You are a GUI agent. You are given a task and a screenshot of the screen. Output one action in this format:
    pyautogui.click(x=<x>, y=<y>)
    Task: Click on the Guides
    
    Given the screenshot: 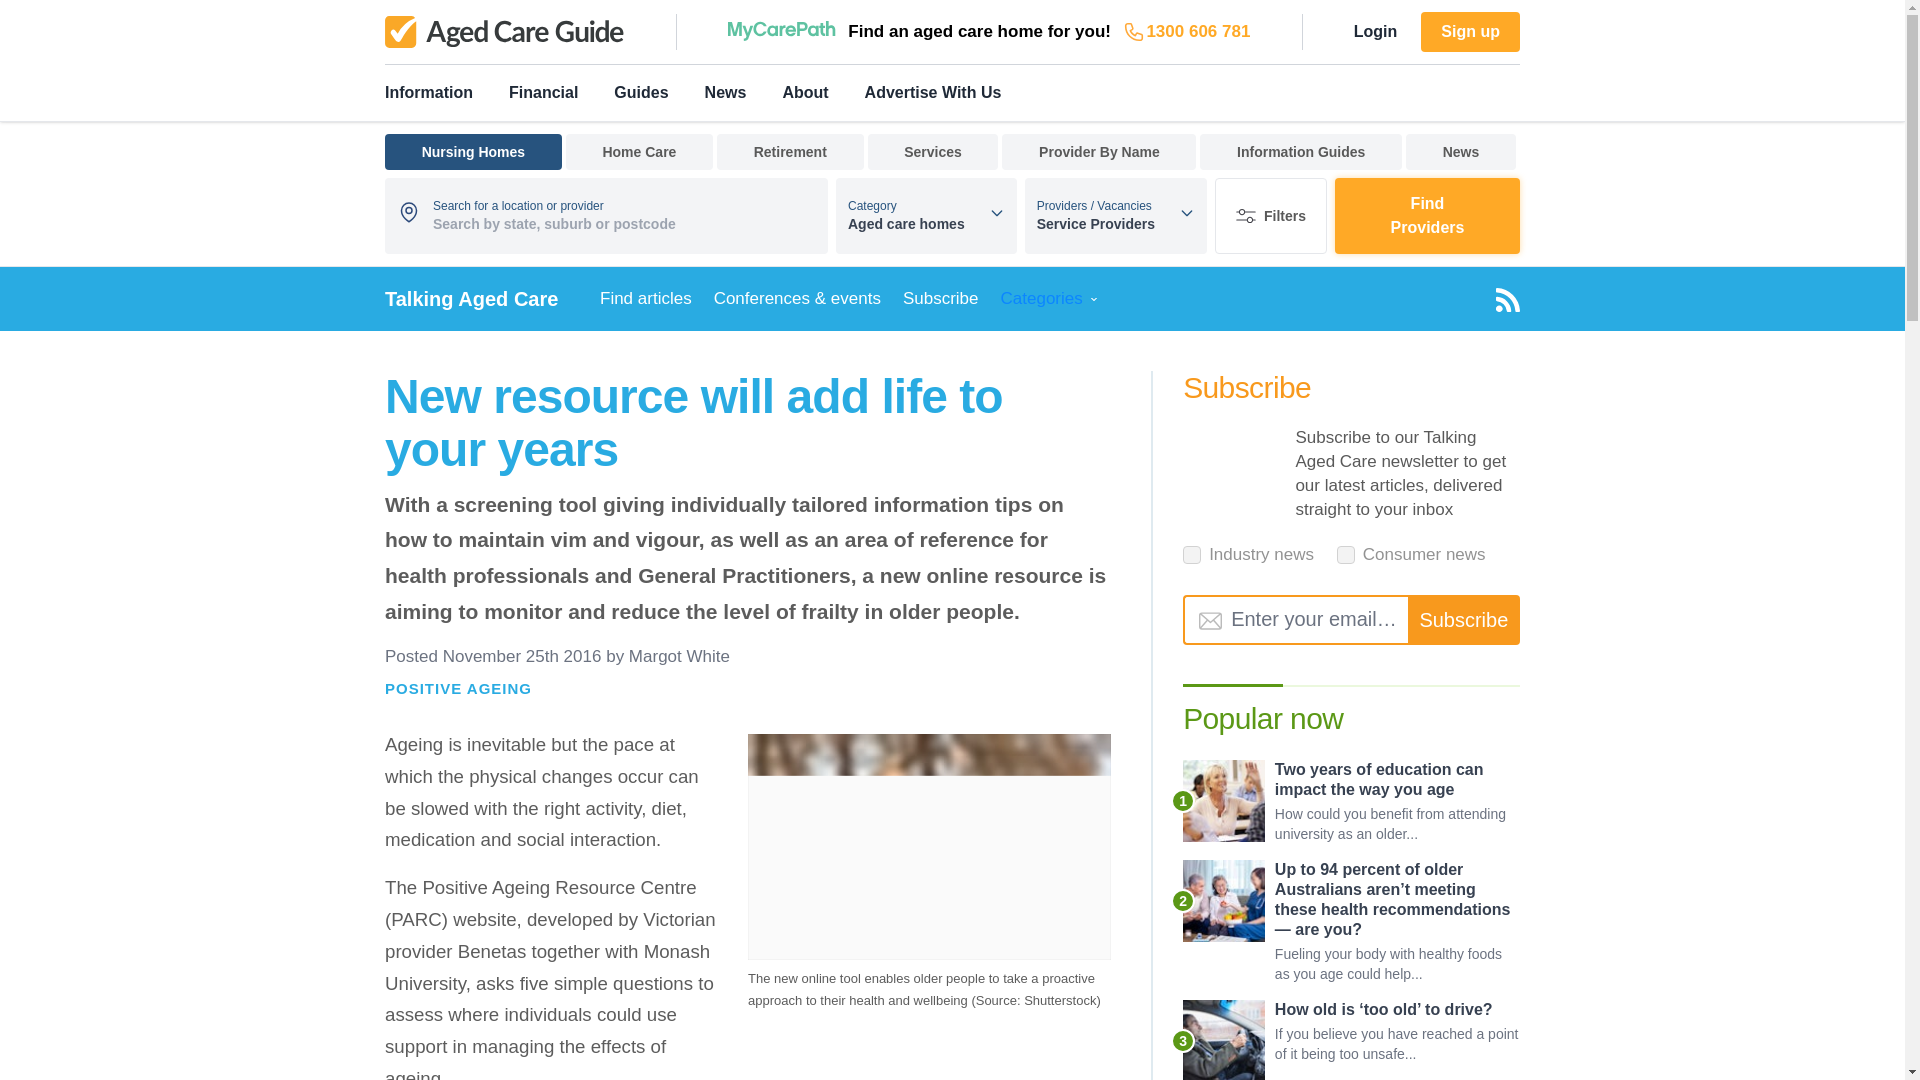 What is the action you would take?
    pyautogui.click(x=641, y=92)
    